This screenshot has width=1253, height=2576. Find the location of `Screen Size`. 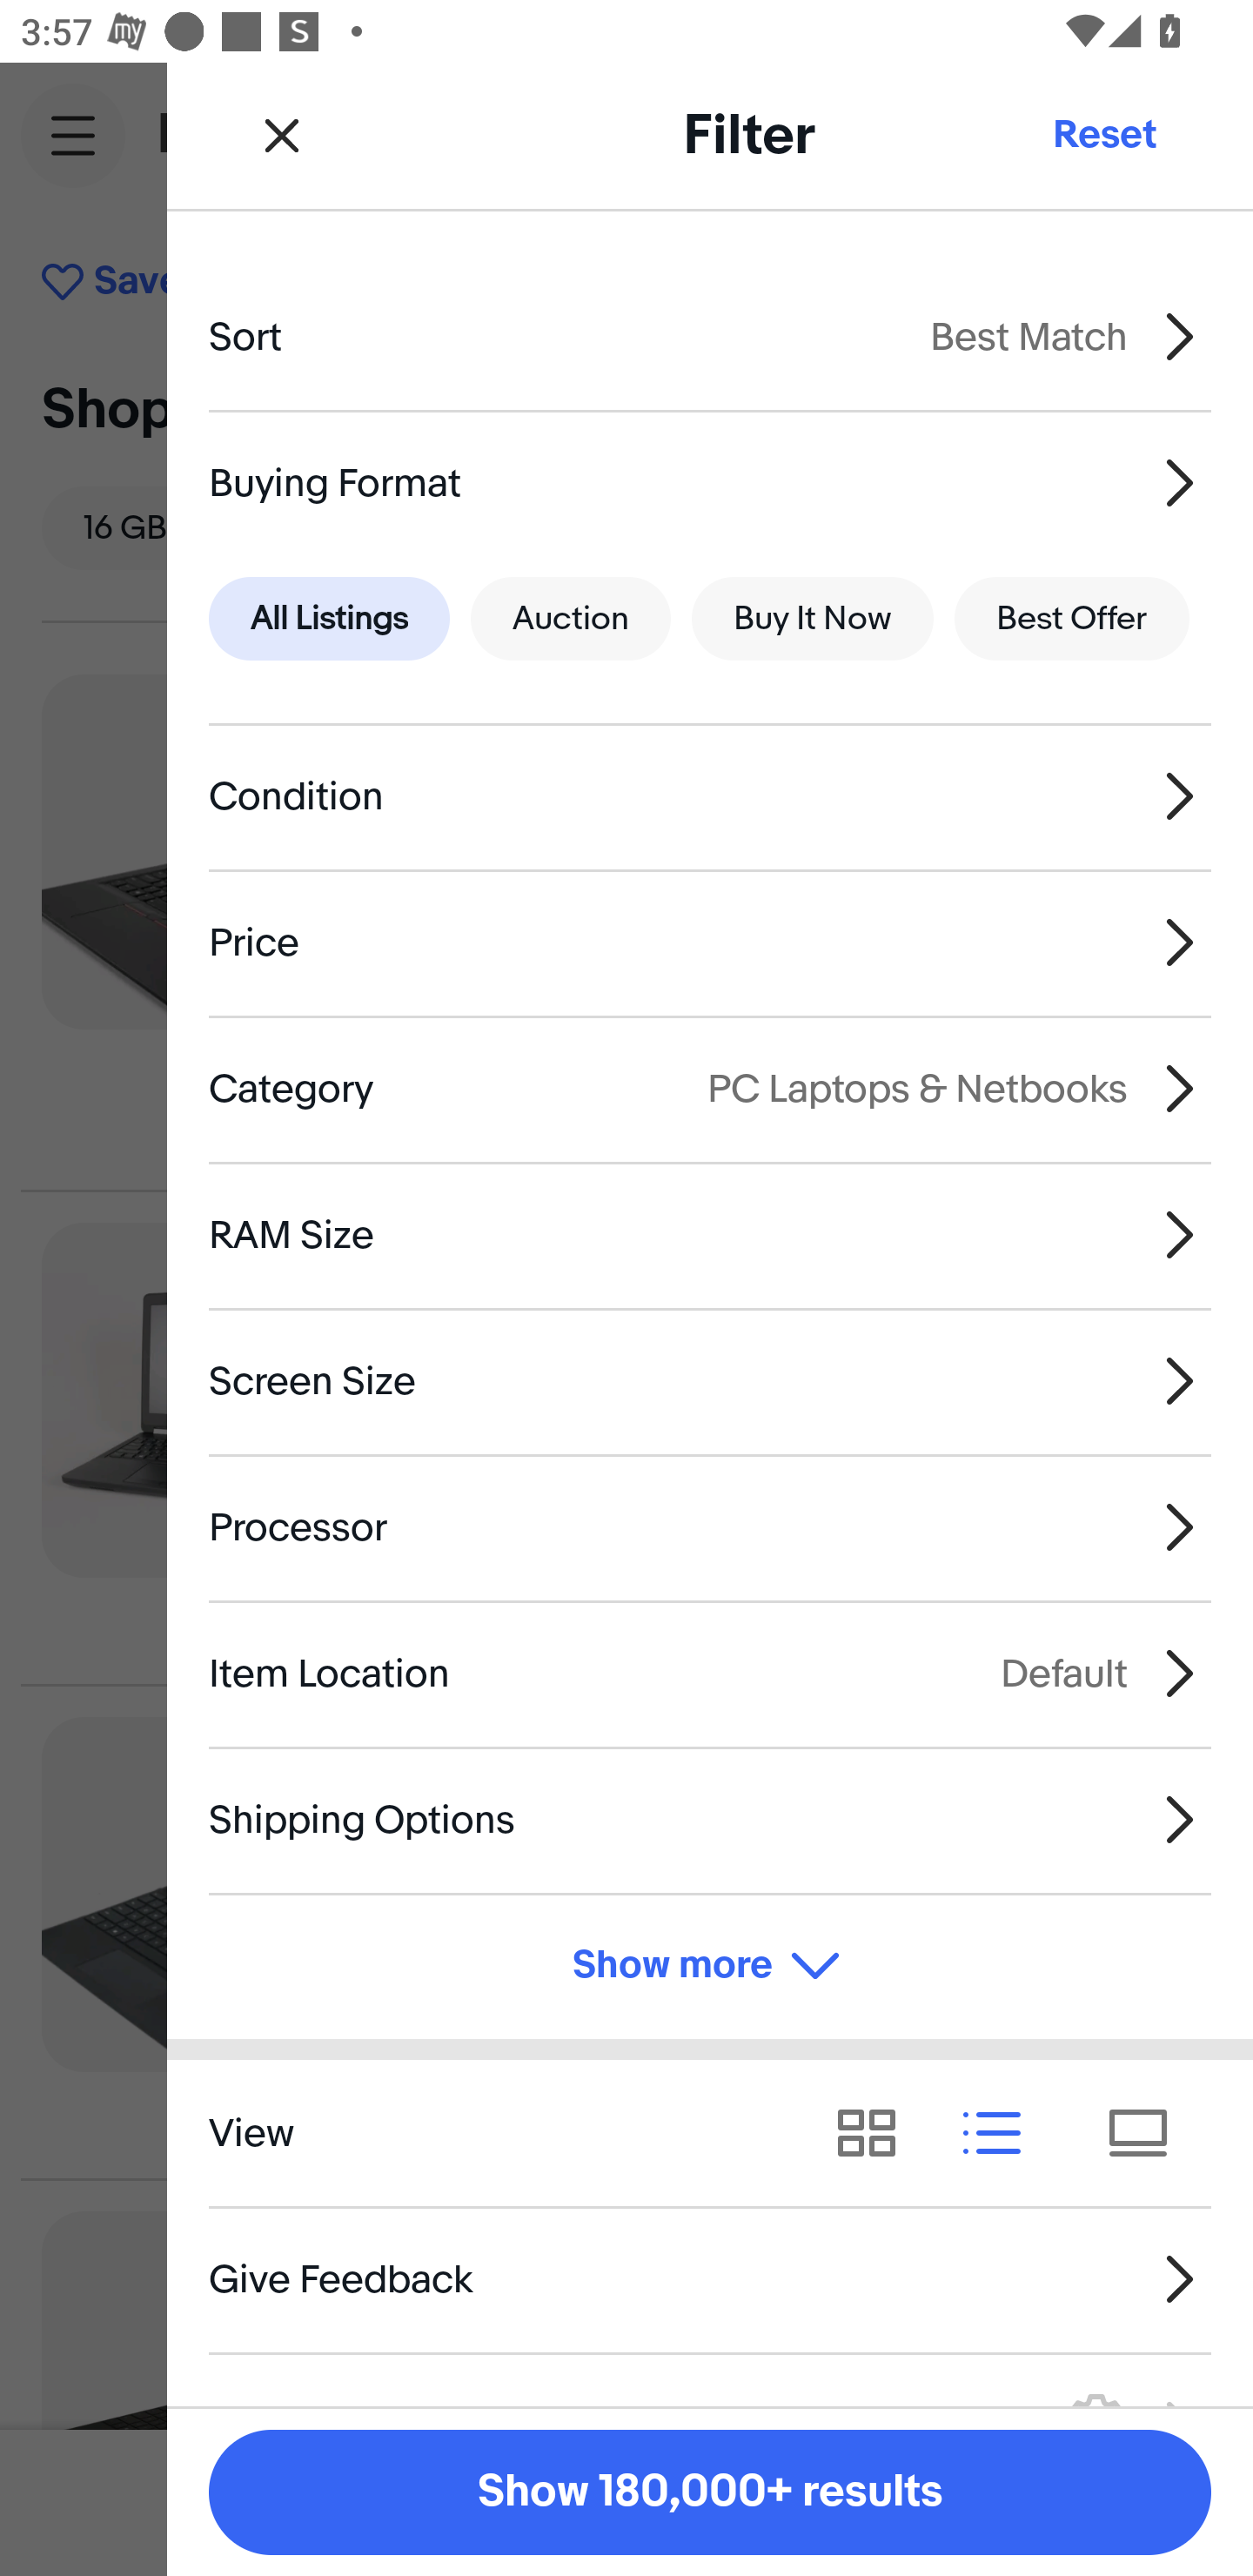

Screen Size is located at coordinates (710, 1382).